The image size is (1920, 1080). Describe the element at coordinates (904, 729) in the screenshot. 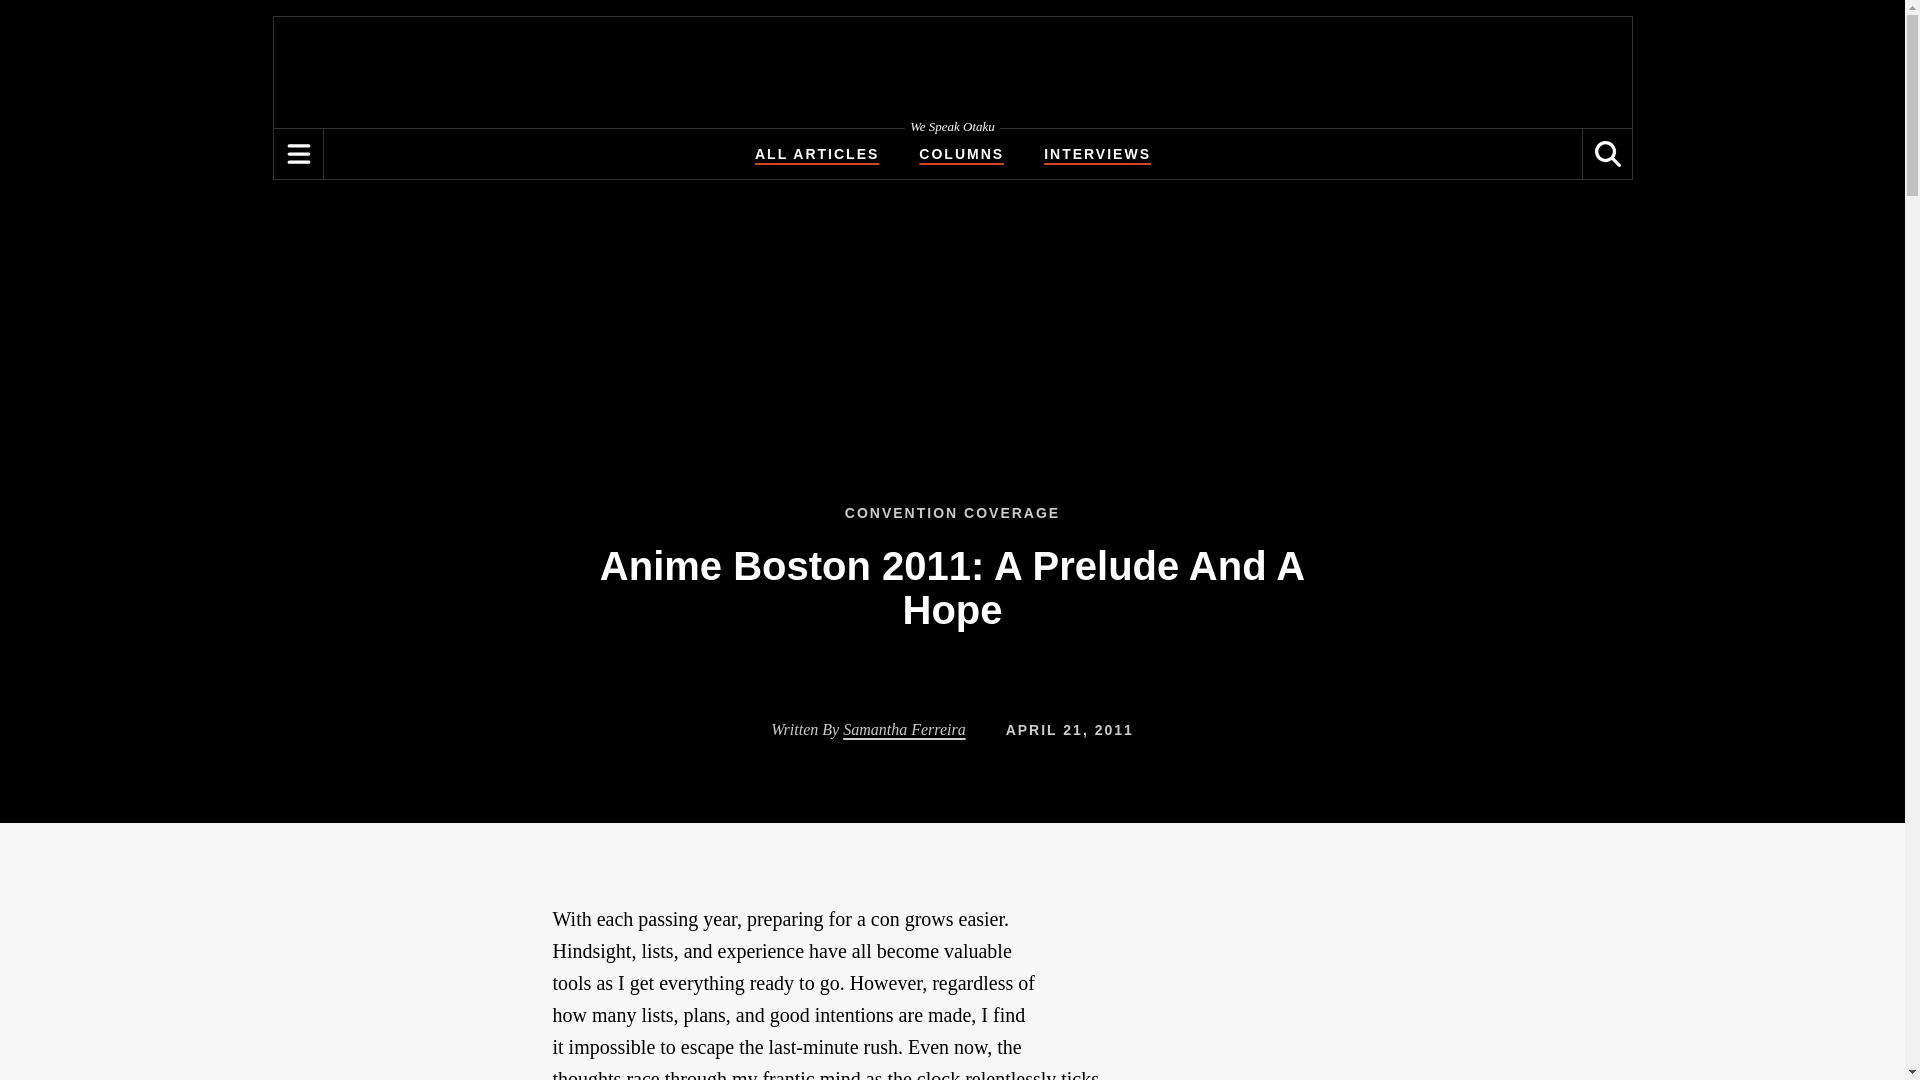

I see `Samantha Ferreira` at that location.